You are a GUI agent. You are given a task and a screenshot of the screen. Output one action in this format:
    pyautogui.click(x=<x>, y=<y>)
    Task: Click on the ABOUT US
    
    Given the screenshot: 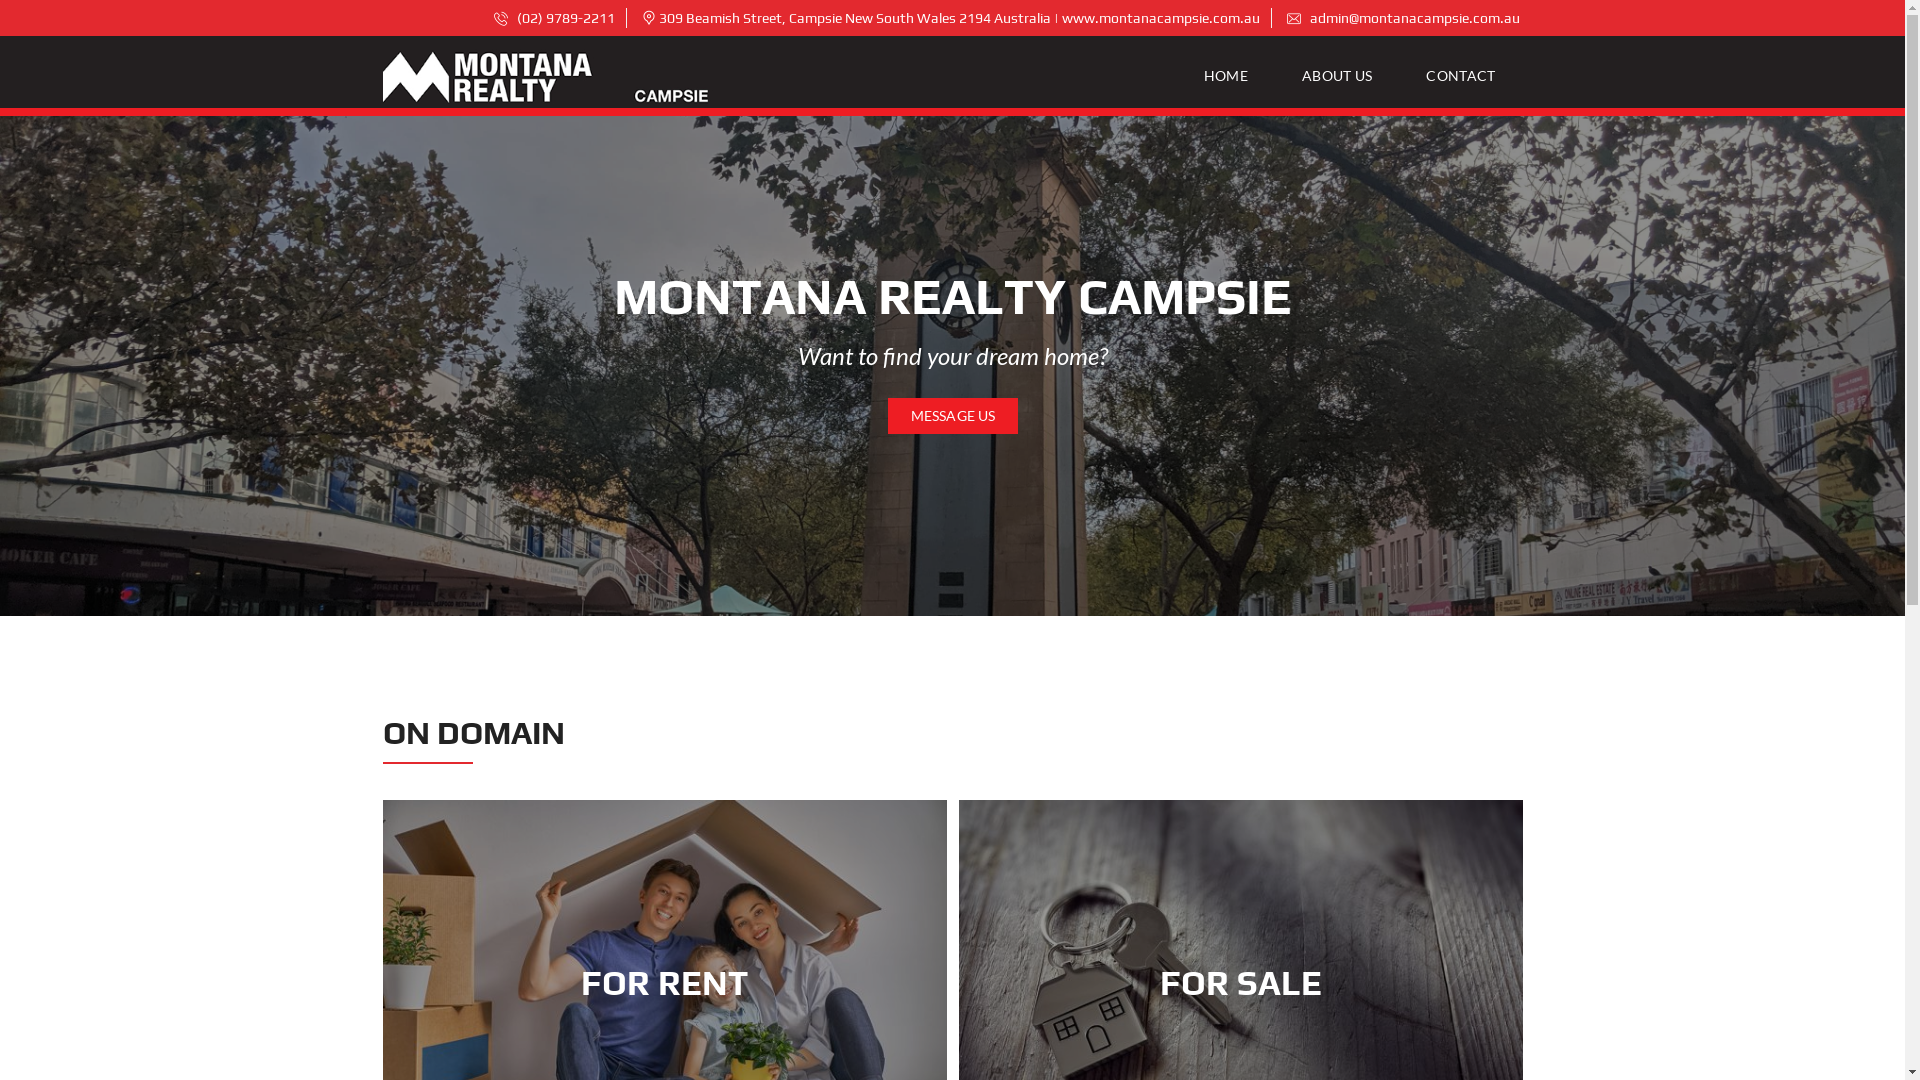 What is the action you would take?
    pyautogui.click(x=1337, y=76)
    